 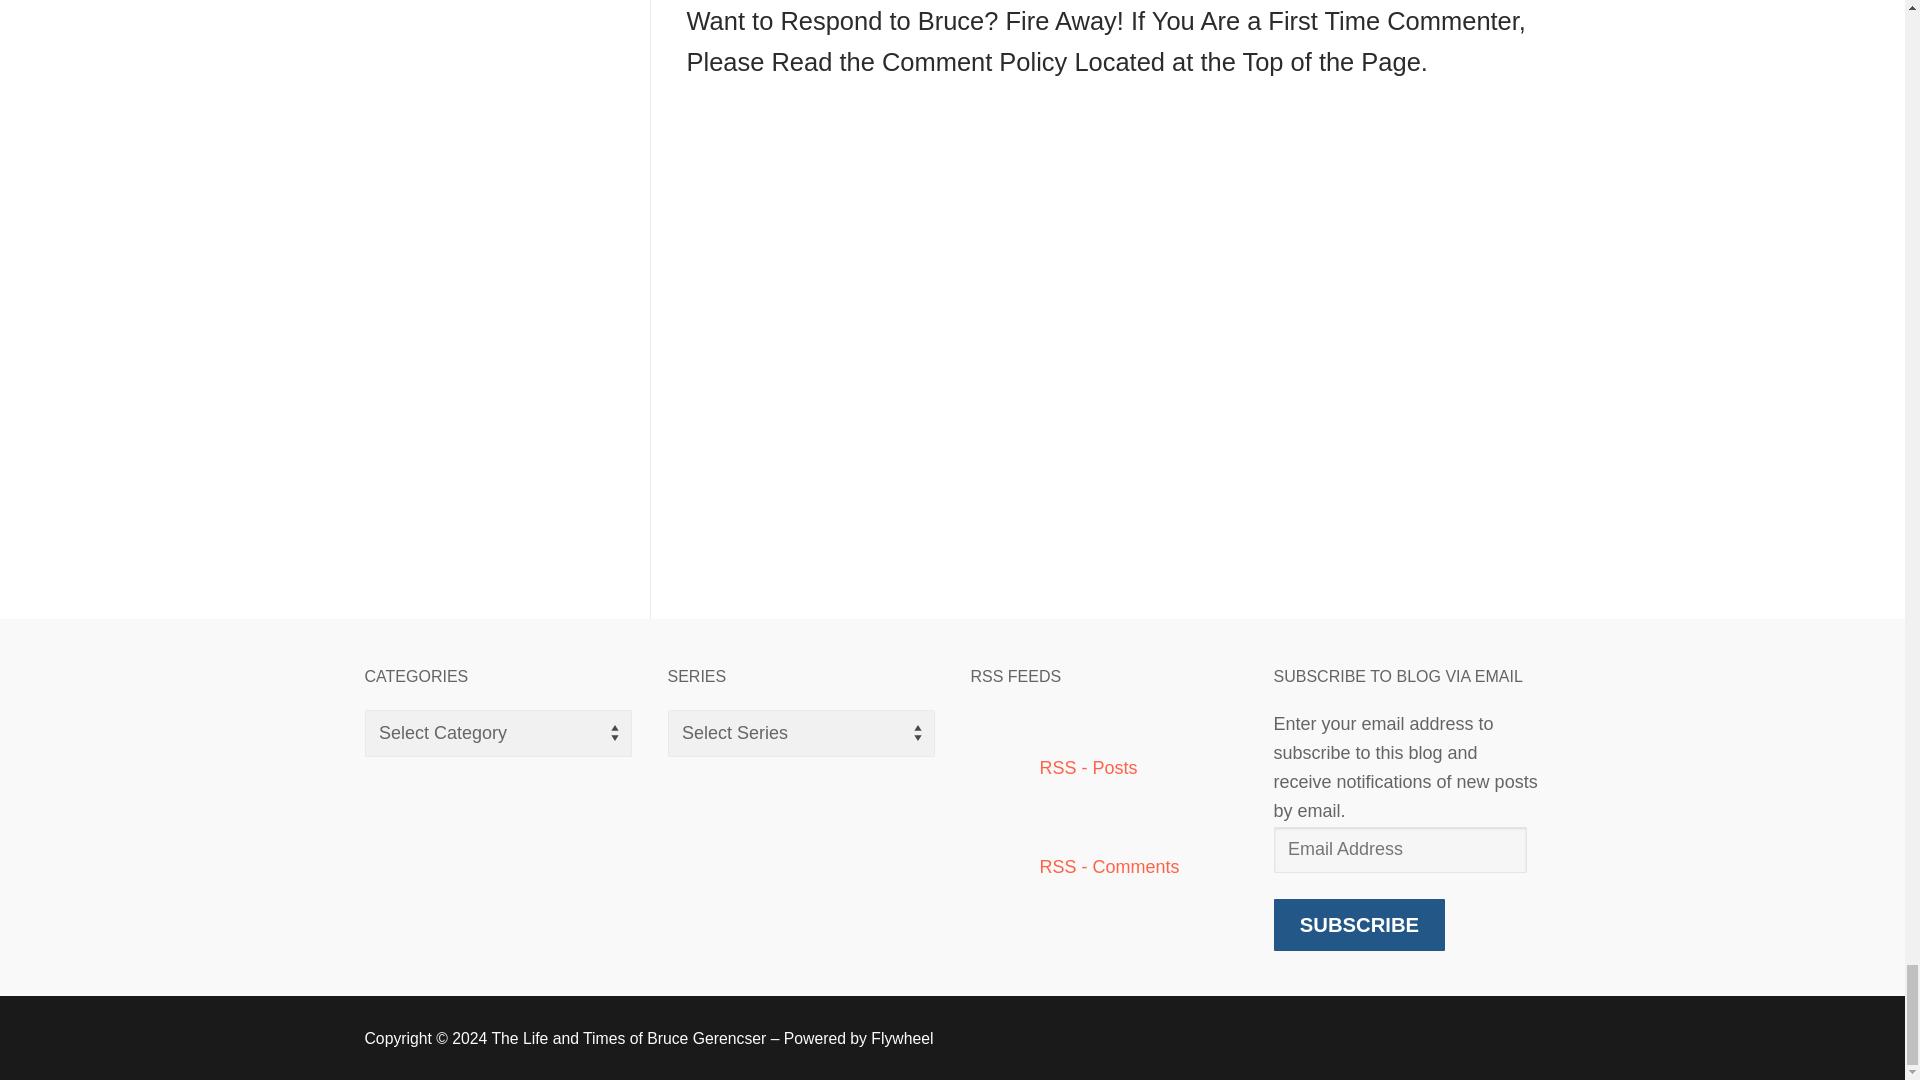 I want to click on Subscribe to comments, so click(x=1074, y=866).